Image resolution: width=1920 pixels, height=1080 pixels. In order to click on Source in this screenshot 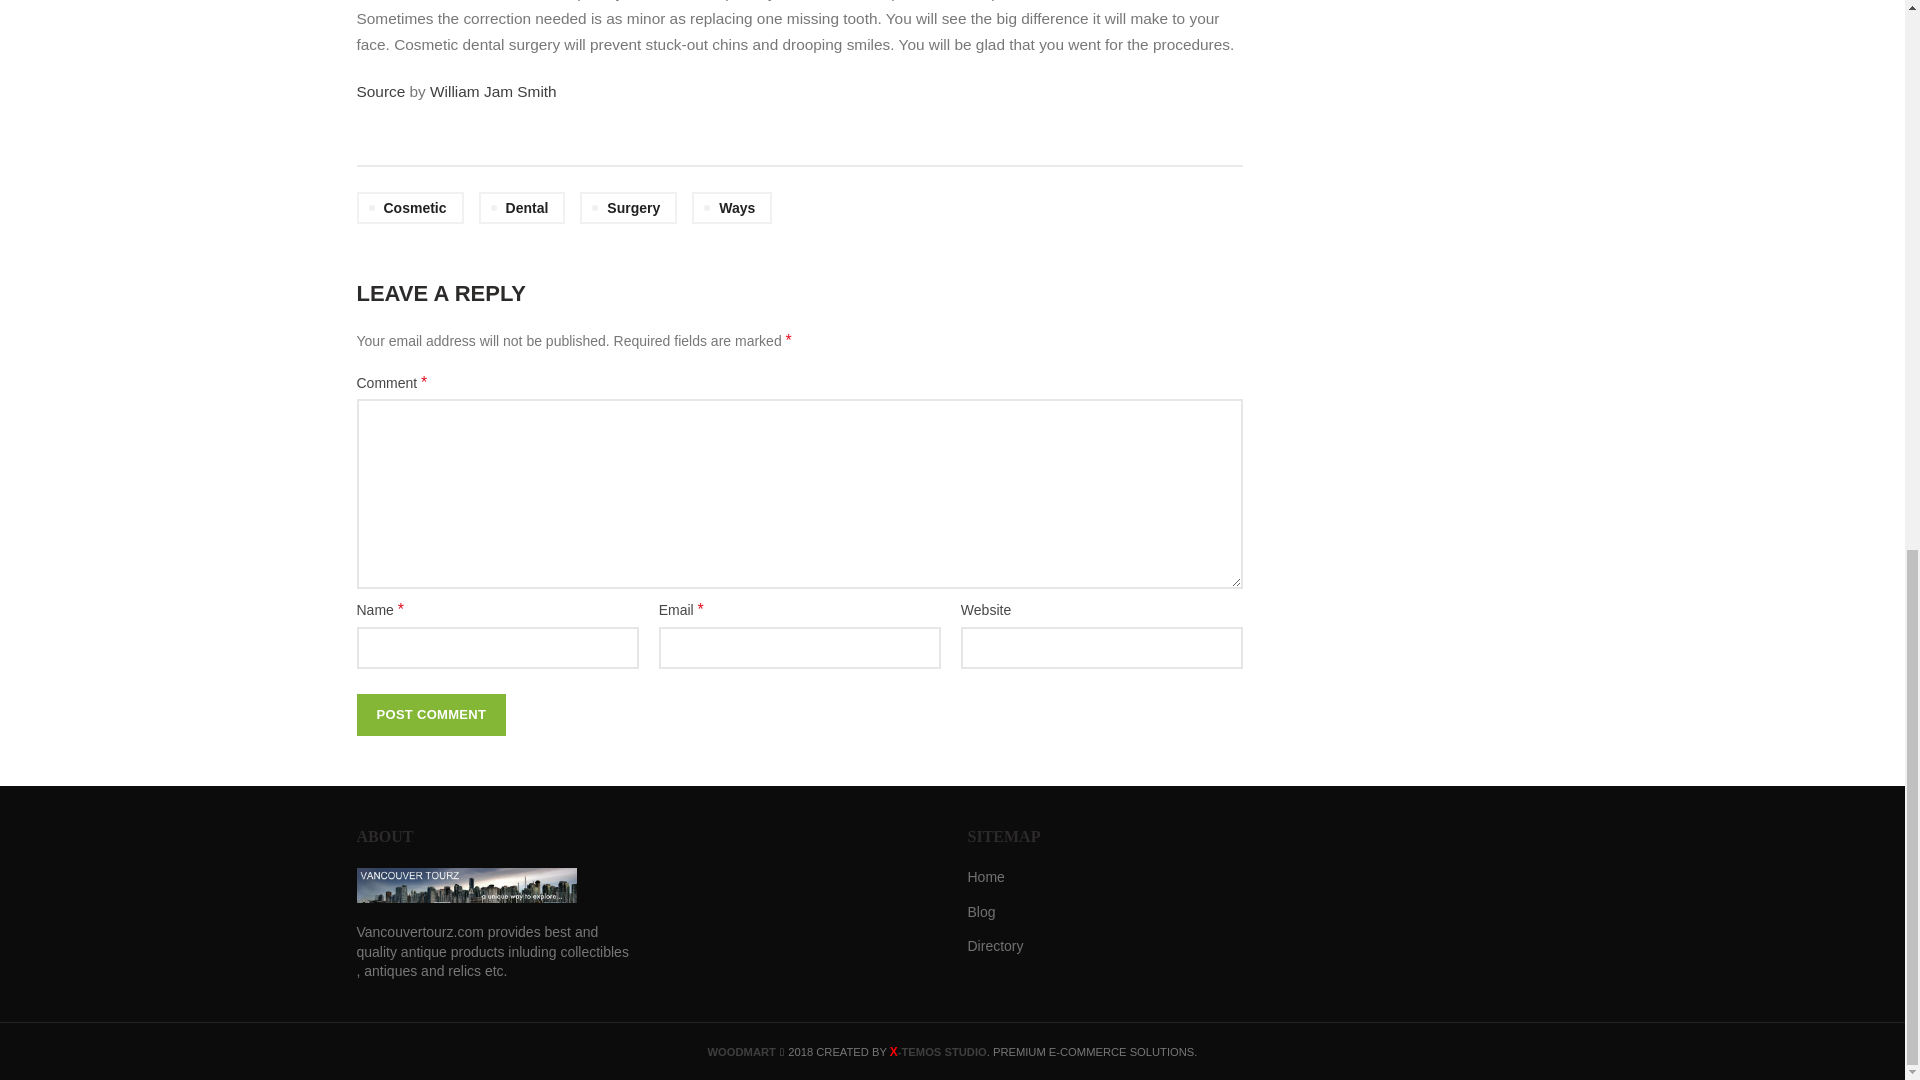, I will do `click(380, 92)`.